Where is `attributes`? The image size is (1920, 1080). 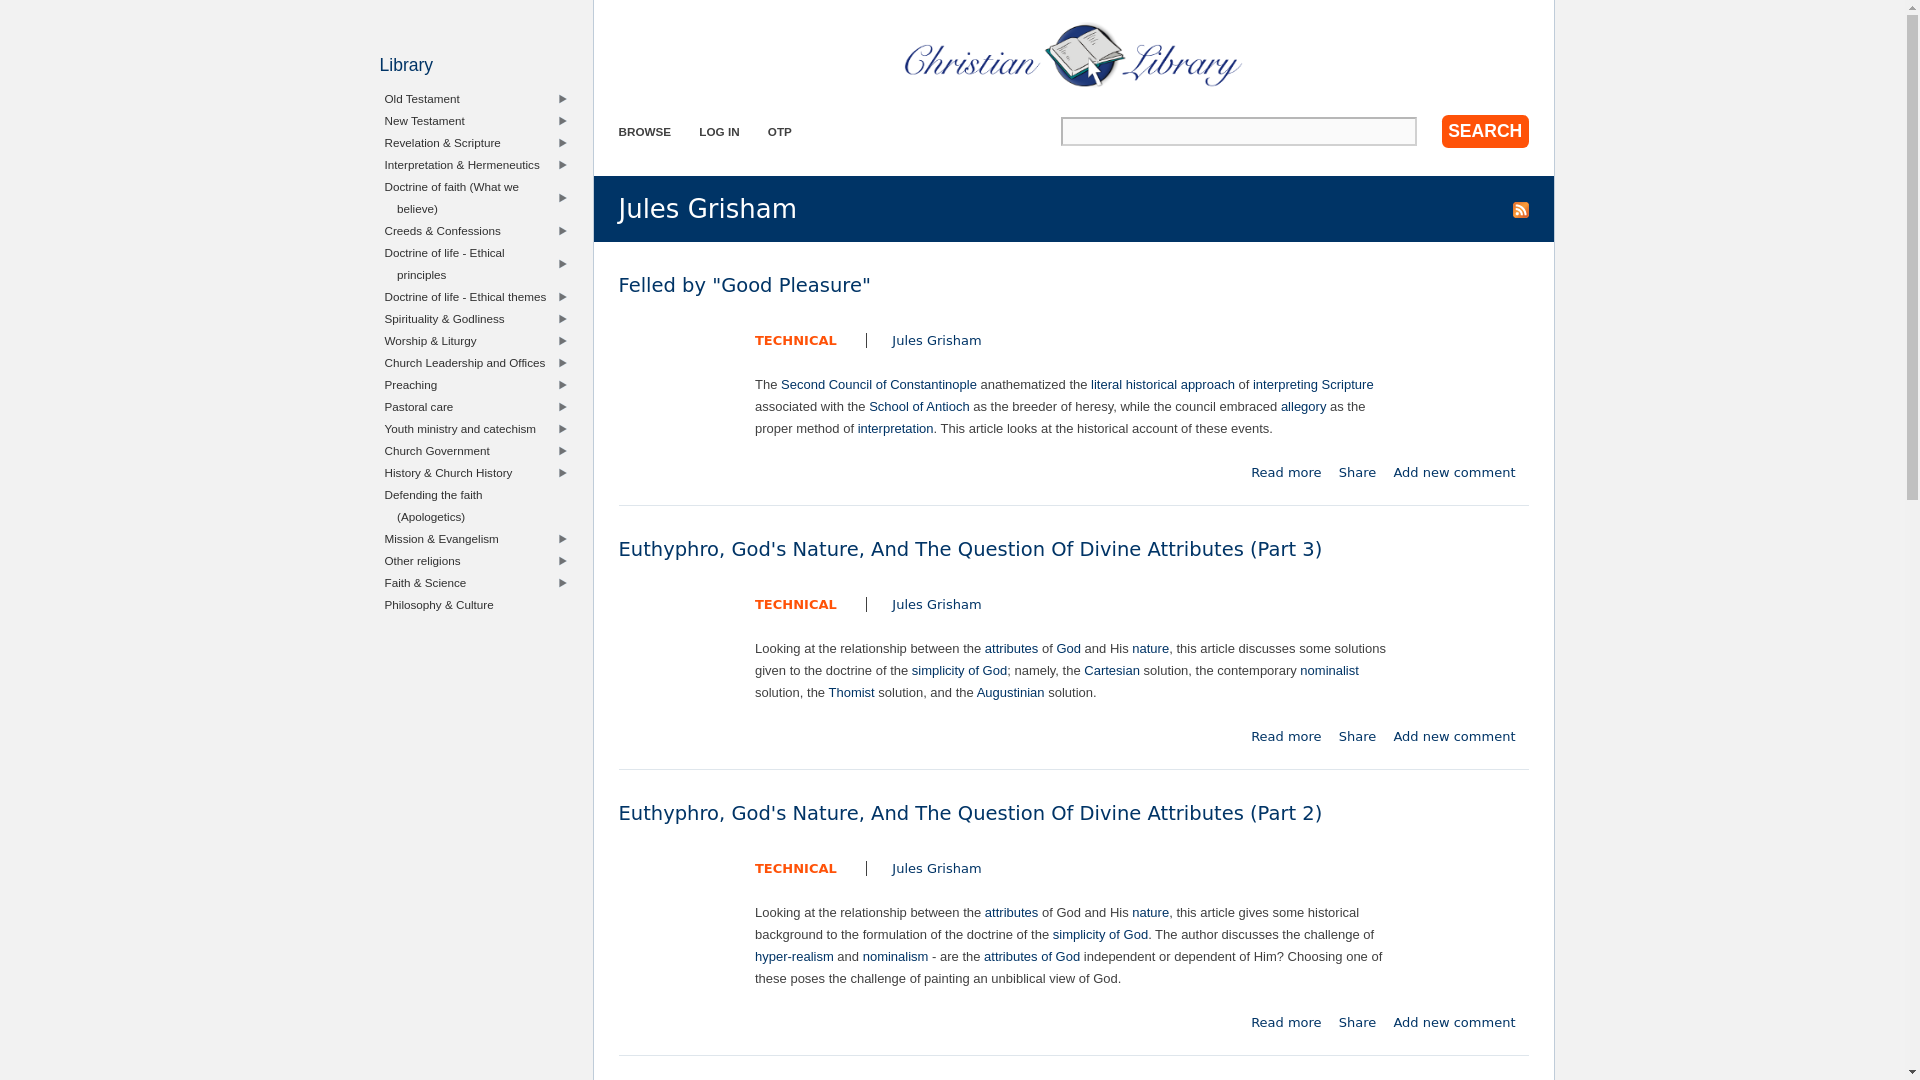
attributes is located at coordinates (1011, 912).